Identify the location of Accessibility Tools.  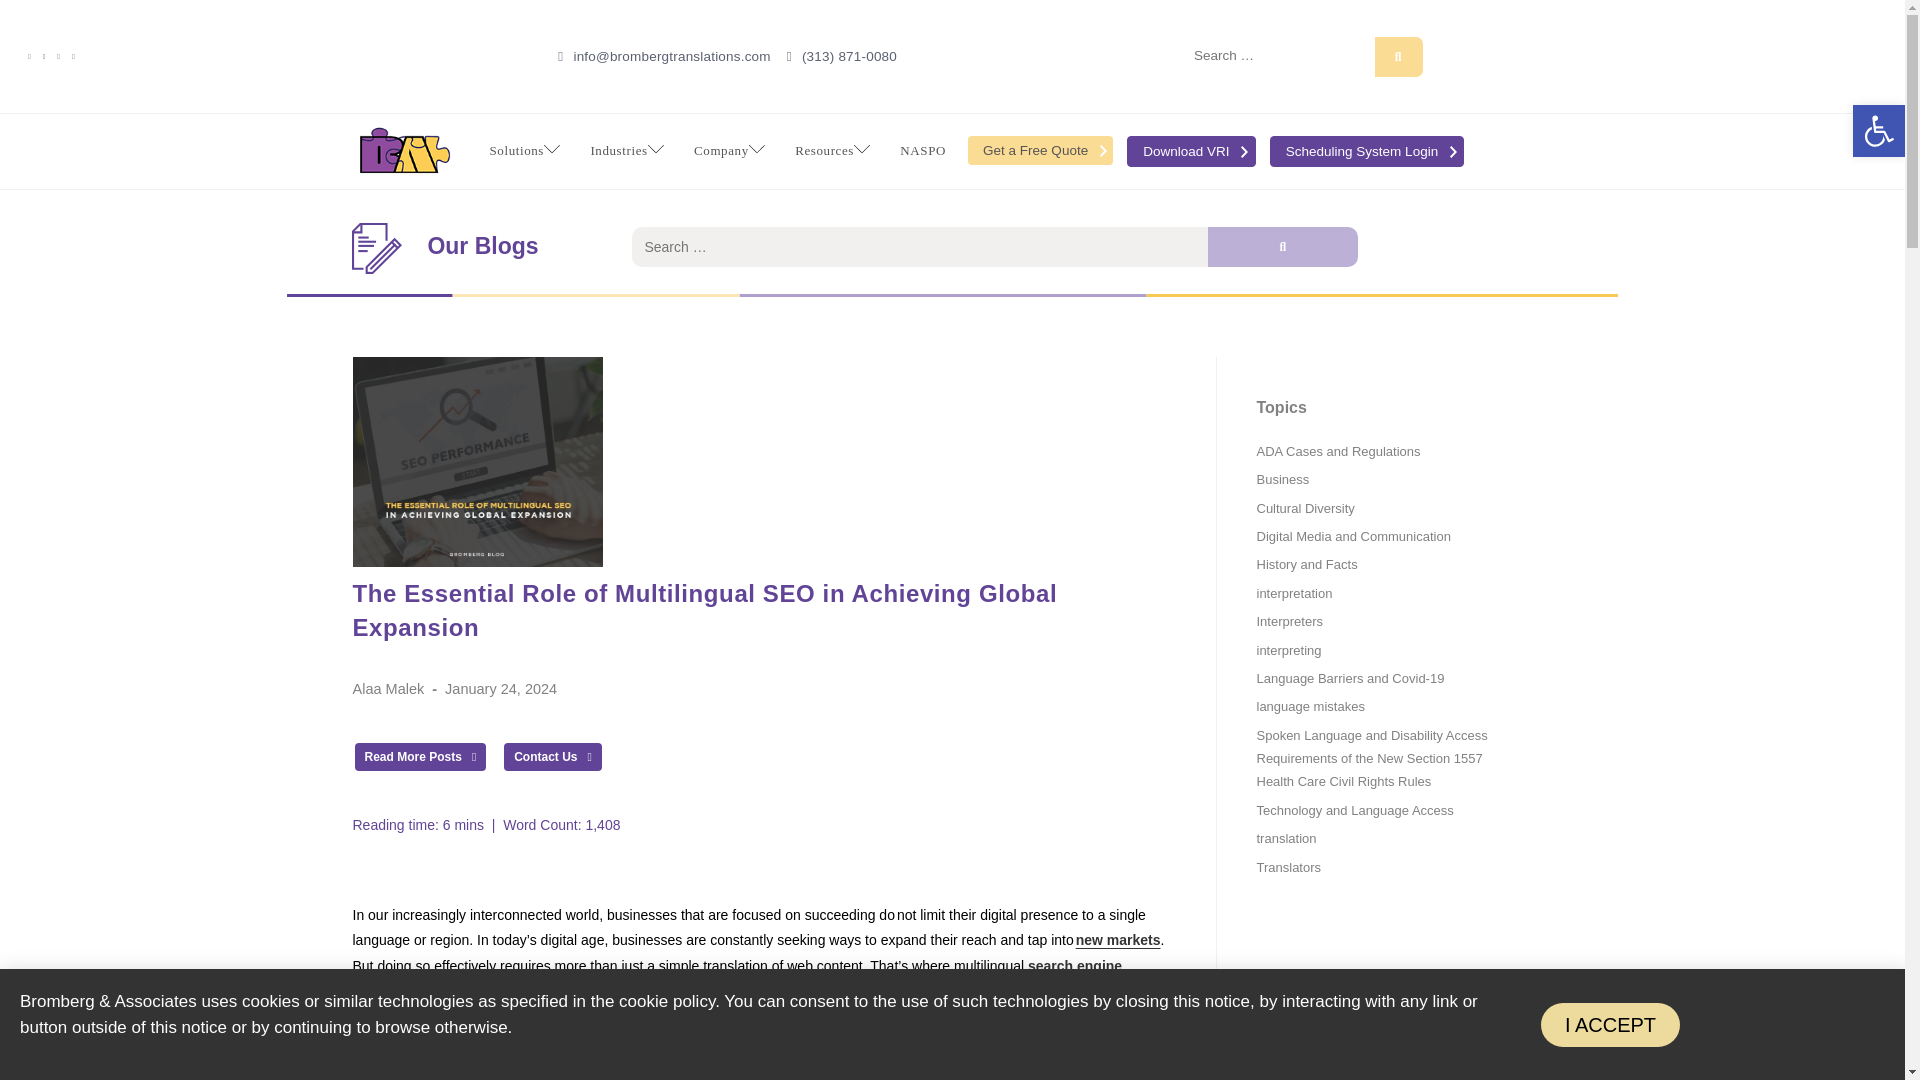
(1878, 130).